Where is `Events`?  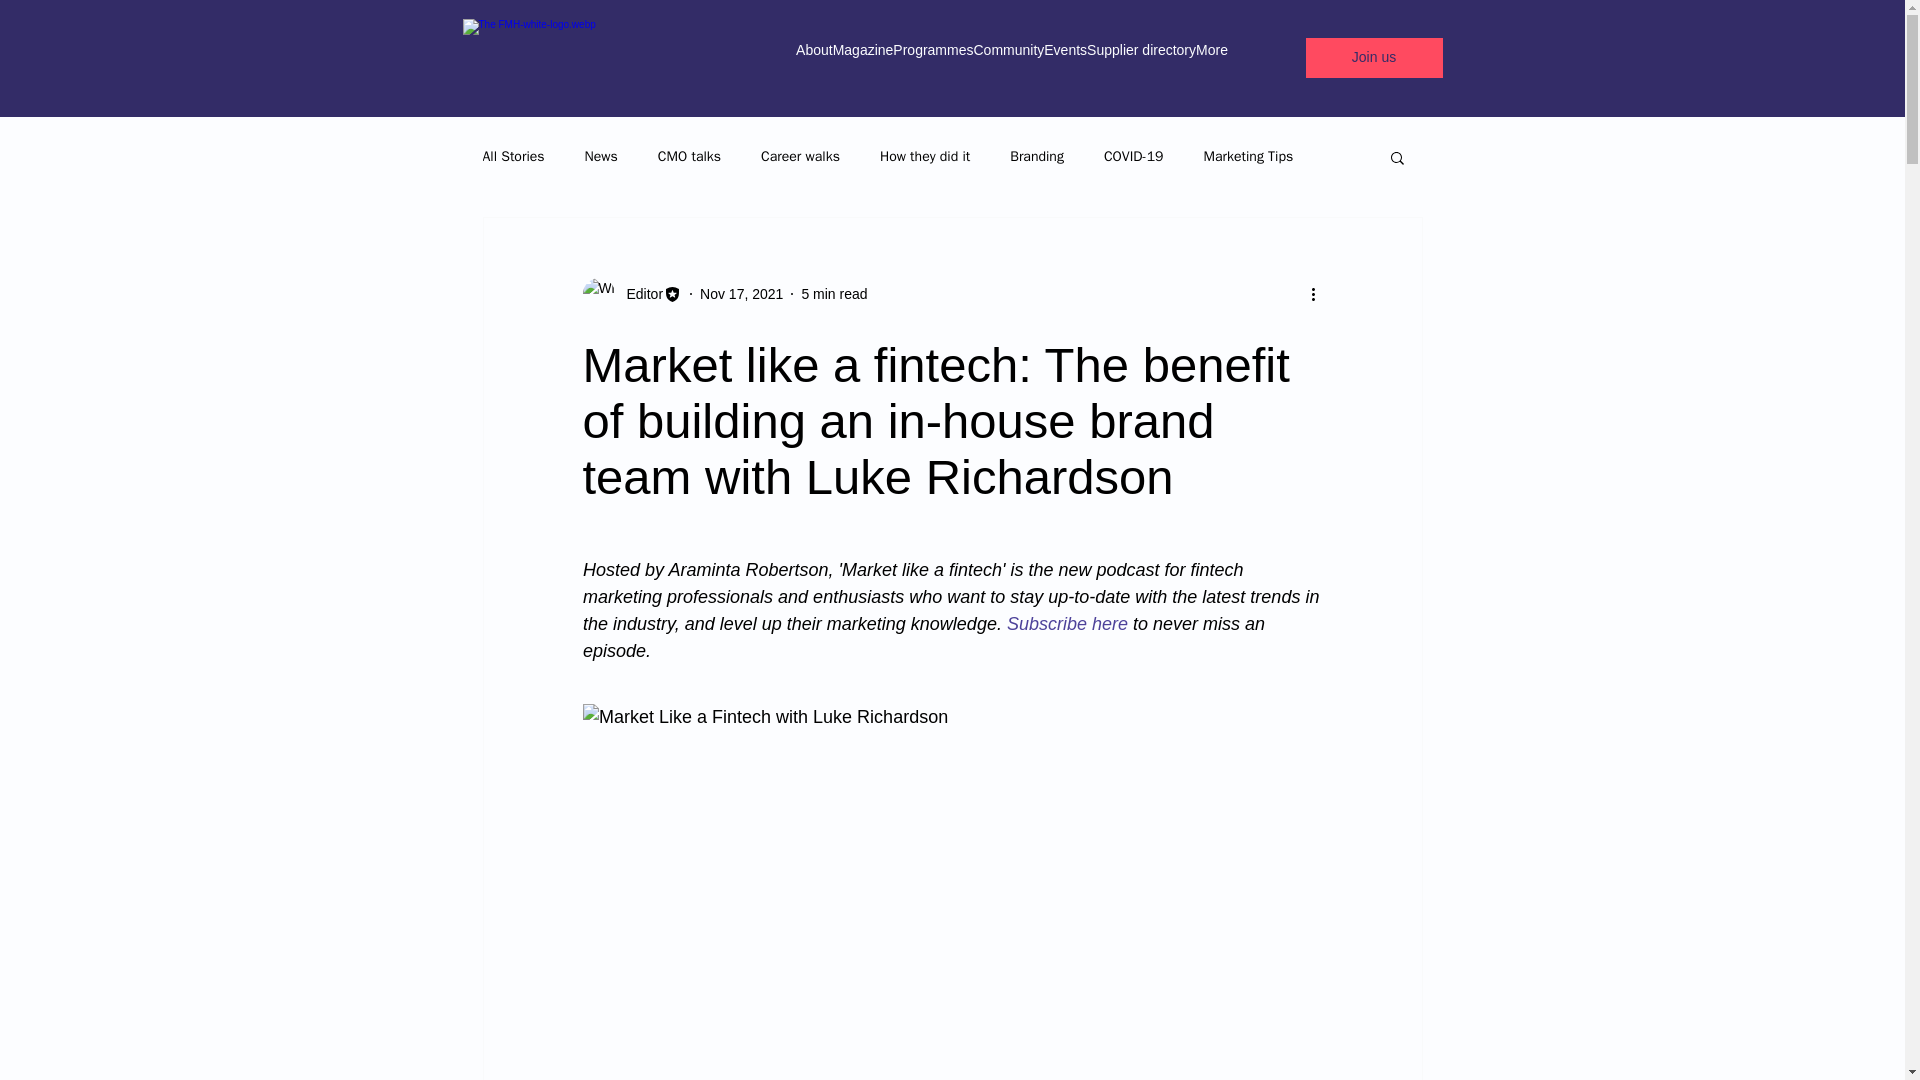
Events is located at coordinates (1065, 58).